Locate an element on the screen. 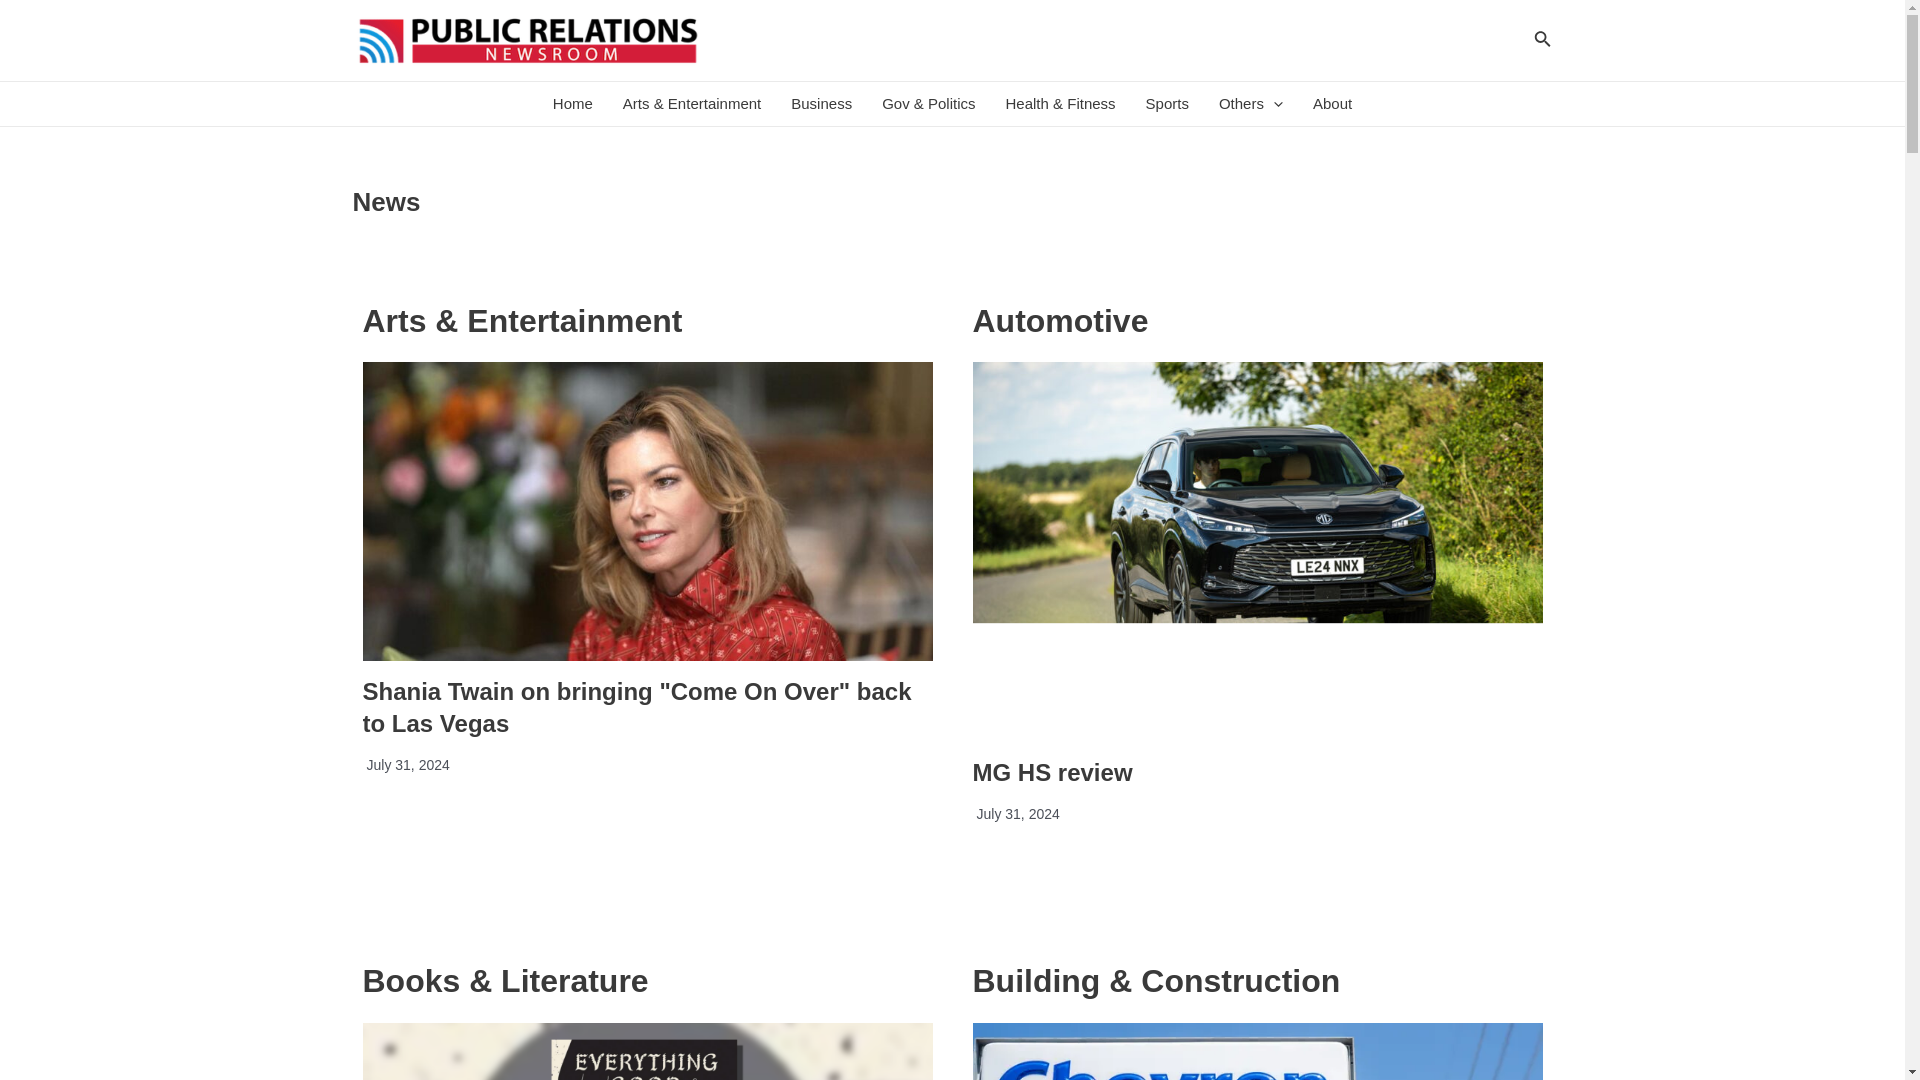 Image resolution: width=1920 pixels, height=1080 pixels. About is located at coordinates (1332, 104).